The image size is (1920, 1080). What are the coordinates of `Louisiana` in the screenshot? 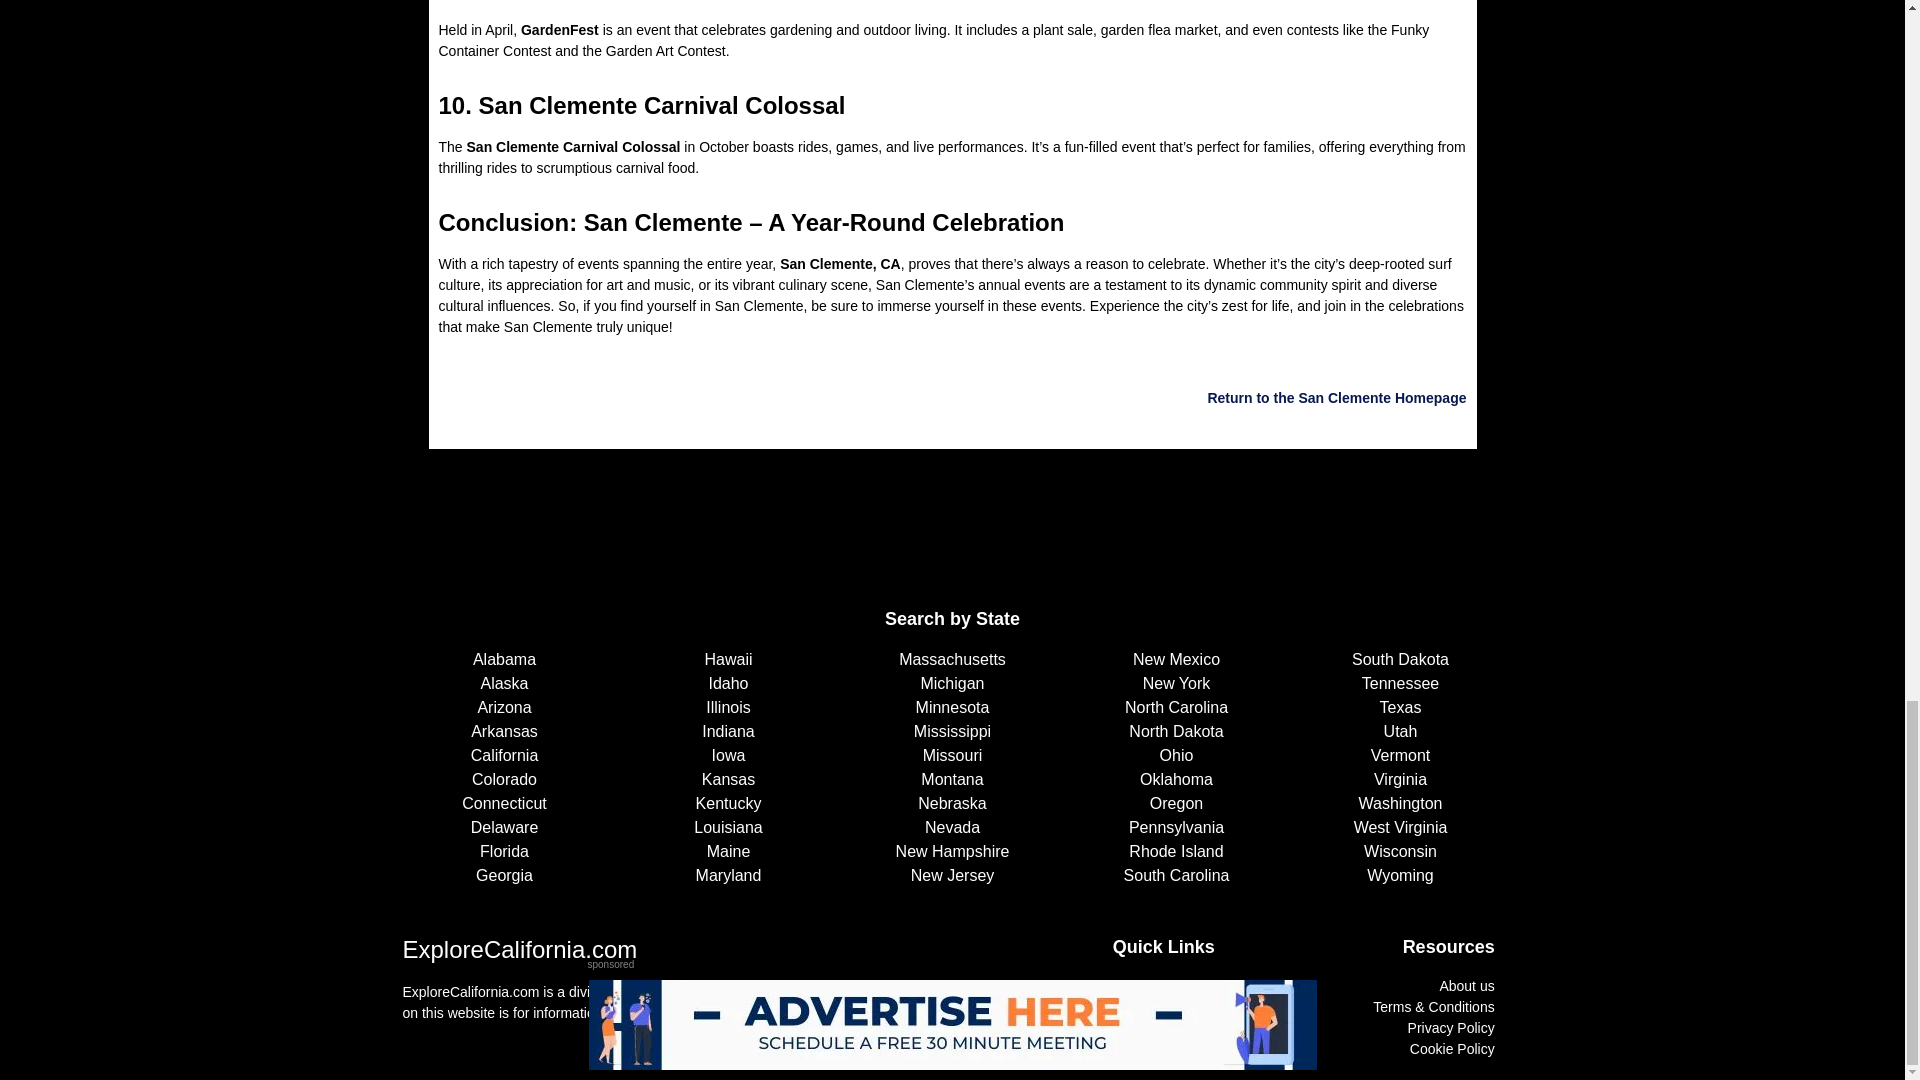 It's located at (727, 828).